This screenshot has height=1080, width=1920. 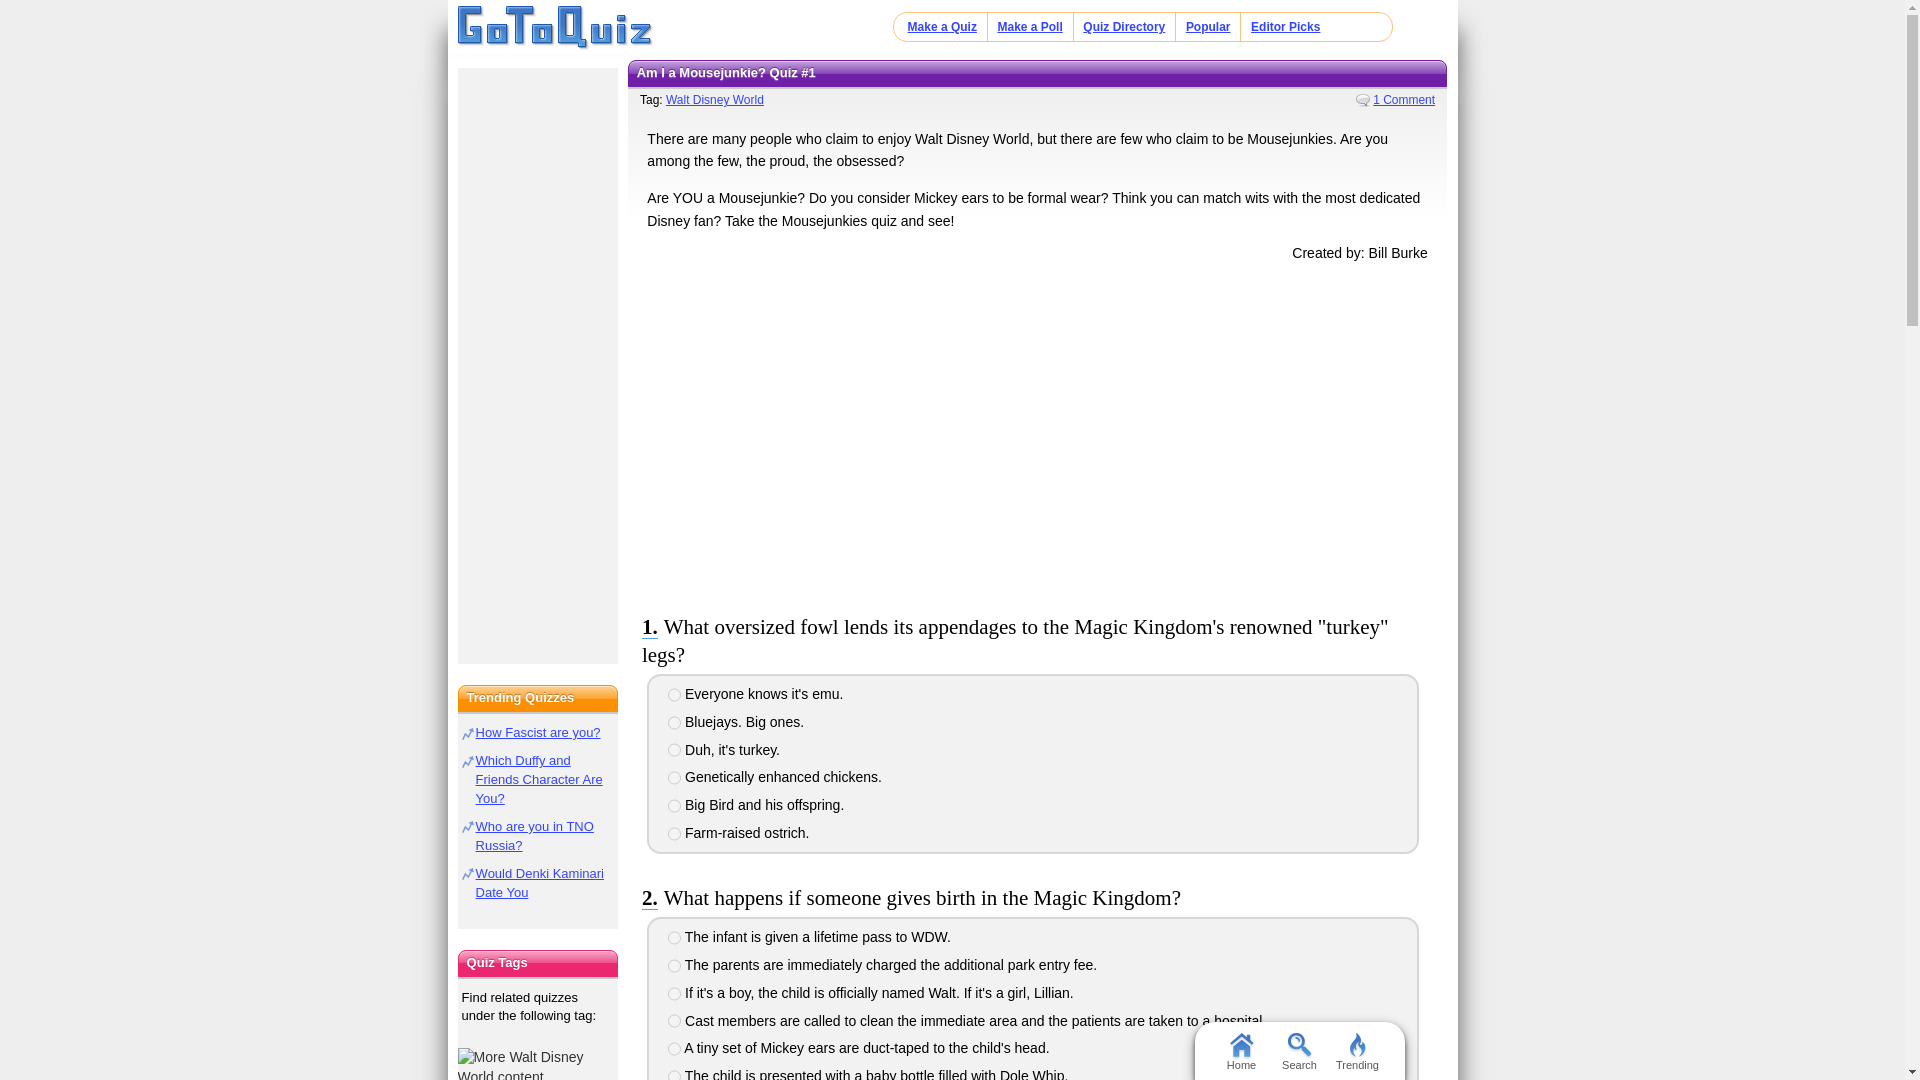 What do you see at coordinates (1357, 1050) in the screenshot?
I see `Trending` at bounding box center [1357, 1050].